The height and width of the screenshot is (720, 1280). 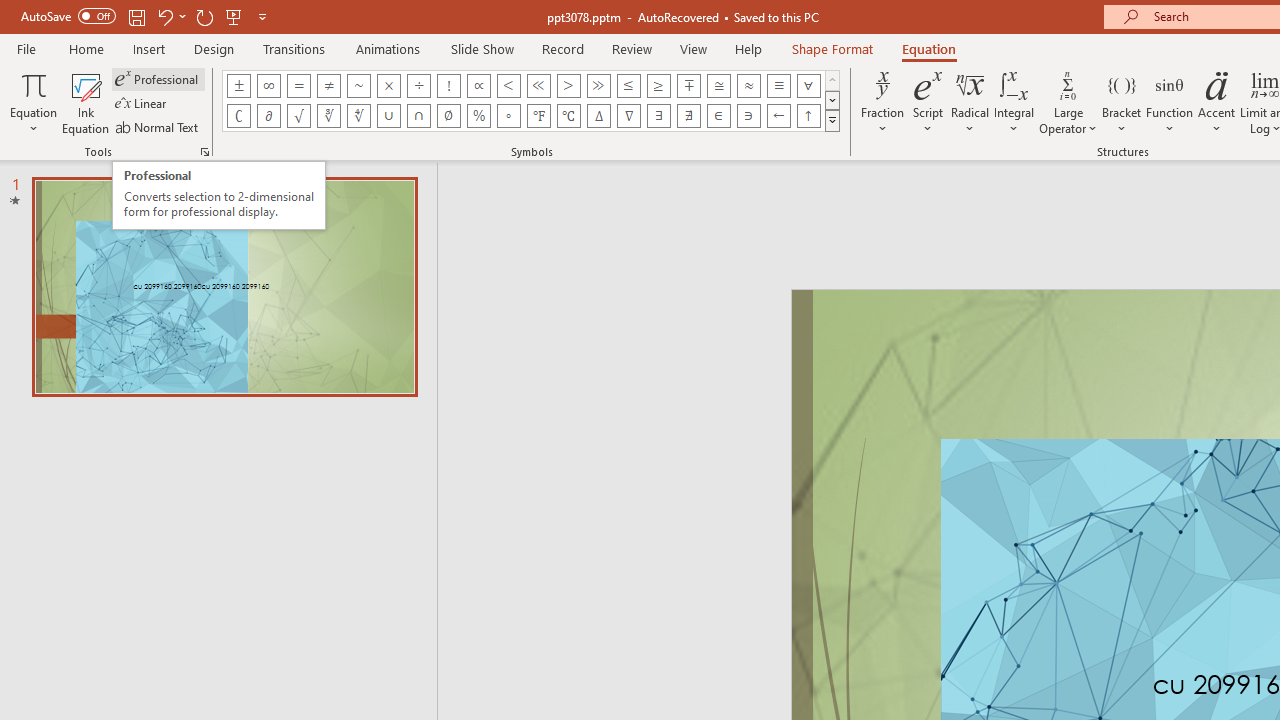 What do you see at coordinates (778, 86) in the screenshot?
I see `Equation Symbol Identical To` at bounding box center [778, 86].